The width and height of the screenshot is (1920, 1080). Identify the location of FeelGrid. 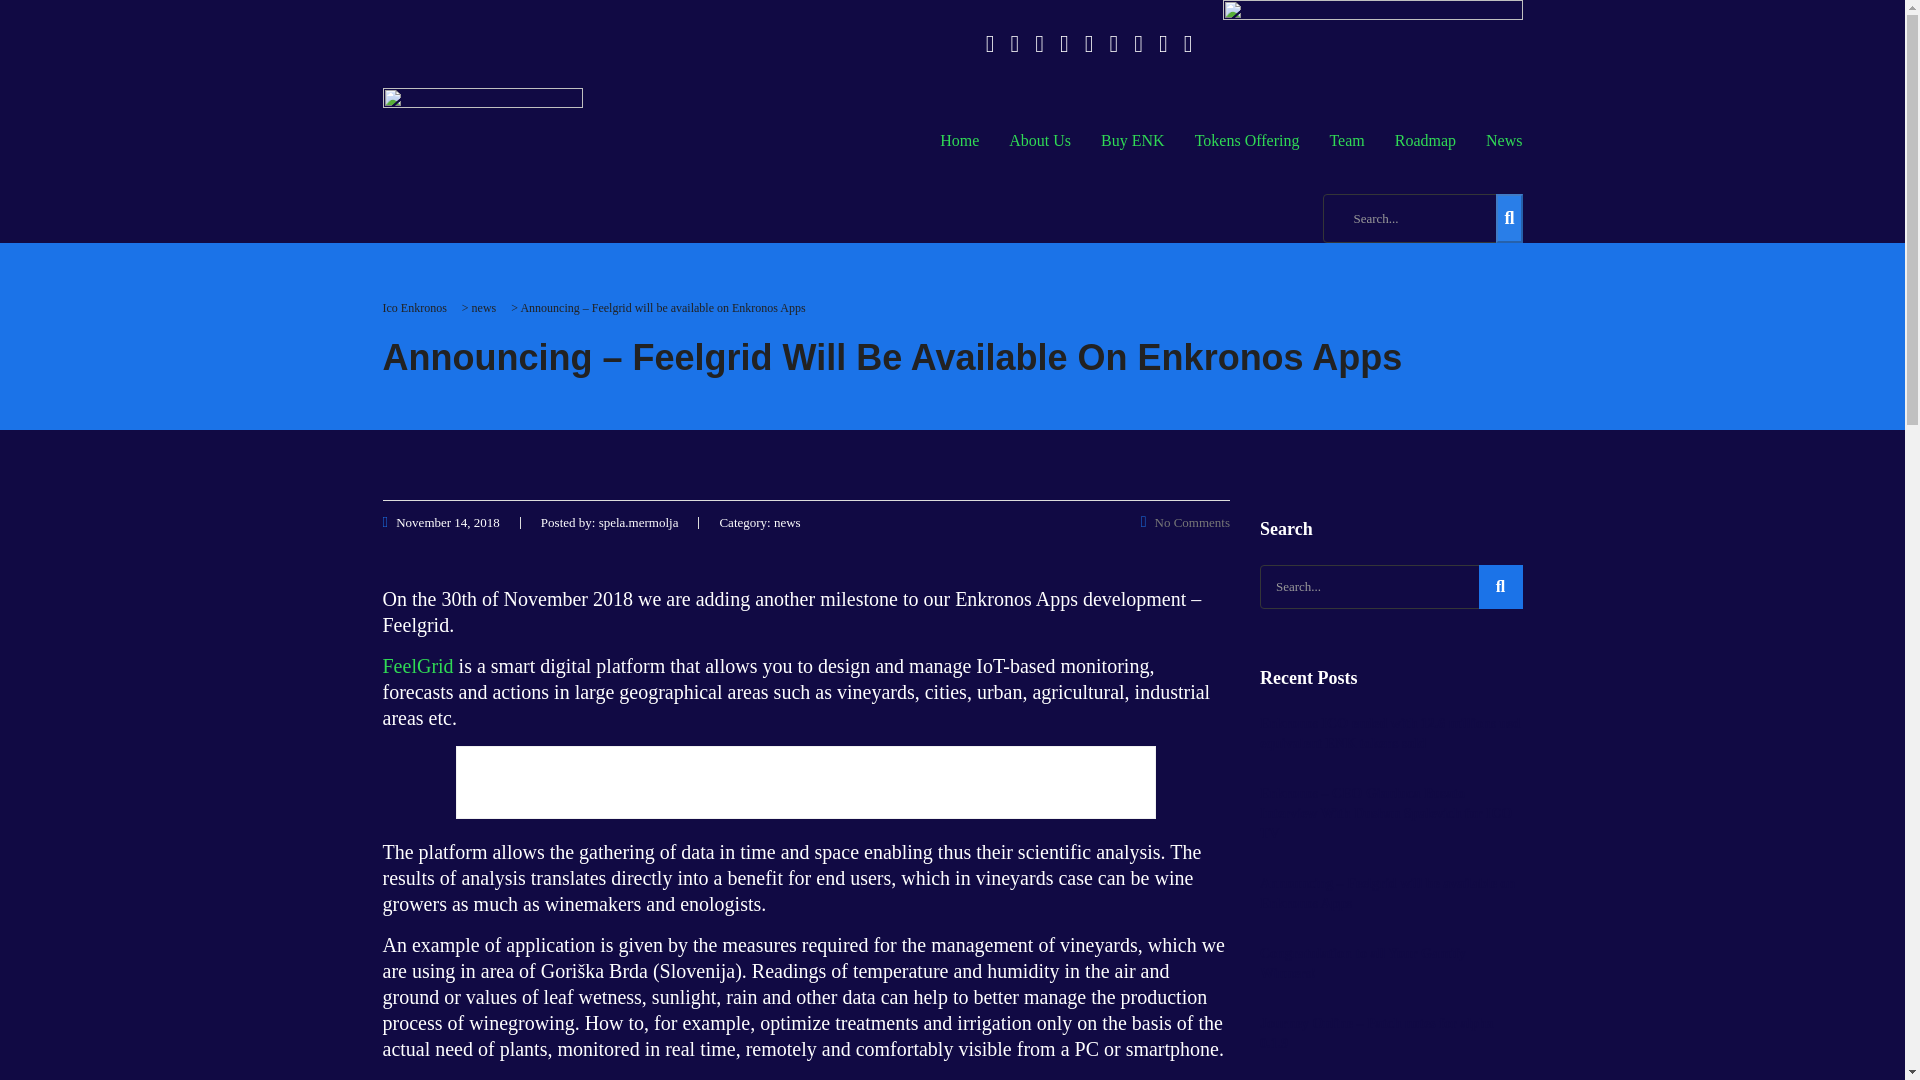
(418, 666).